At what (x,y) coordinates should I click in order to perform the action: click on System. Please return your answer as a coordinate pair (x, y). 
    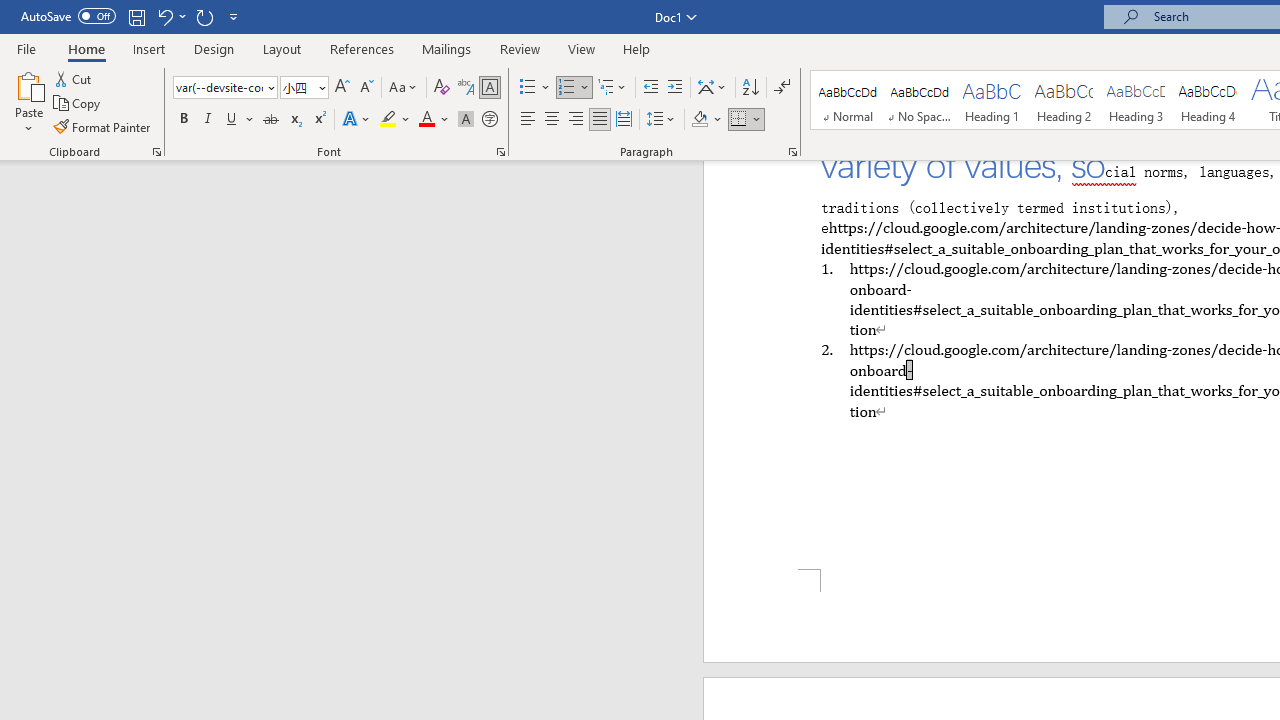
    Looking at the image, I should click on (10, 11).